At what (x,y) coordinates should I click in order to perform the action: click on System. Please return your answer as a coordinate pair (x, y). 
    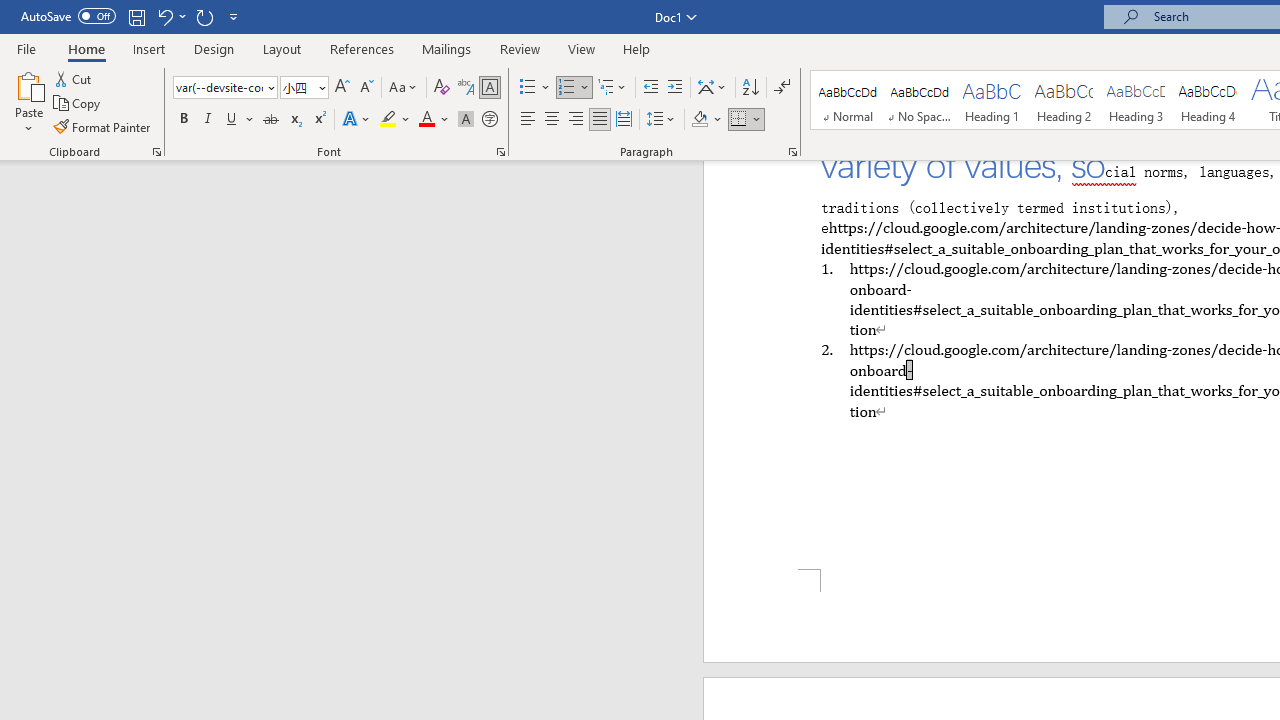
    Looking at the image, I should click on (10, 11).